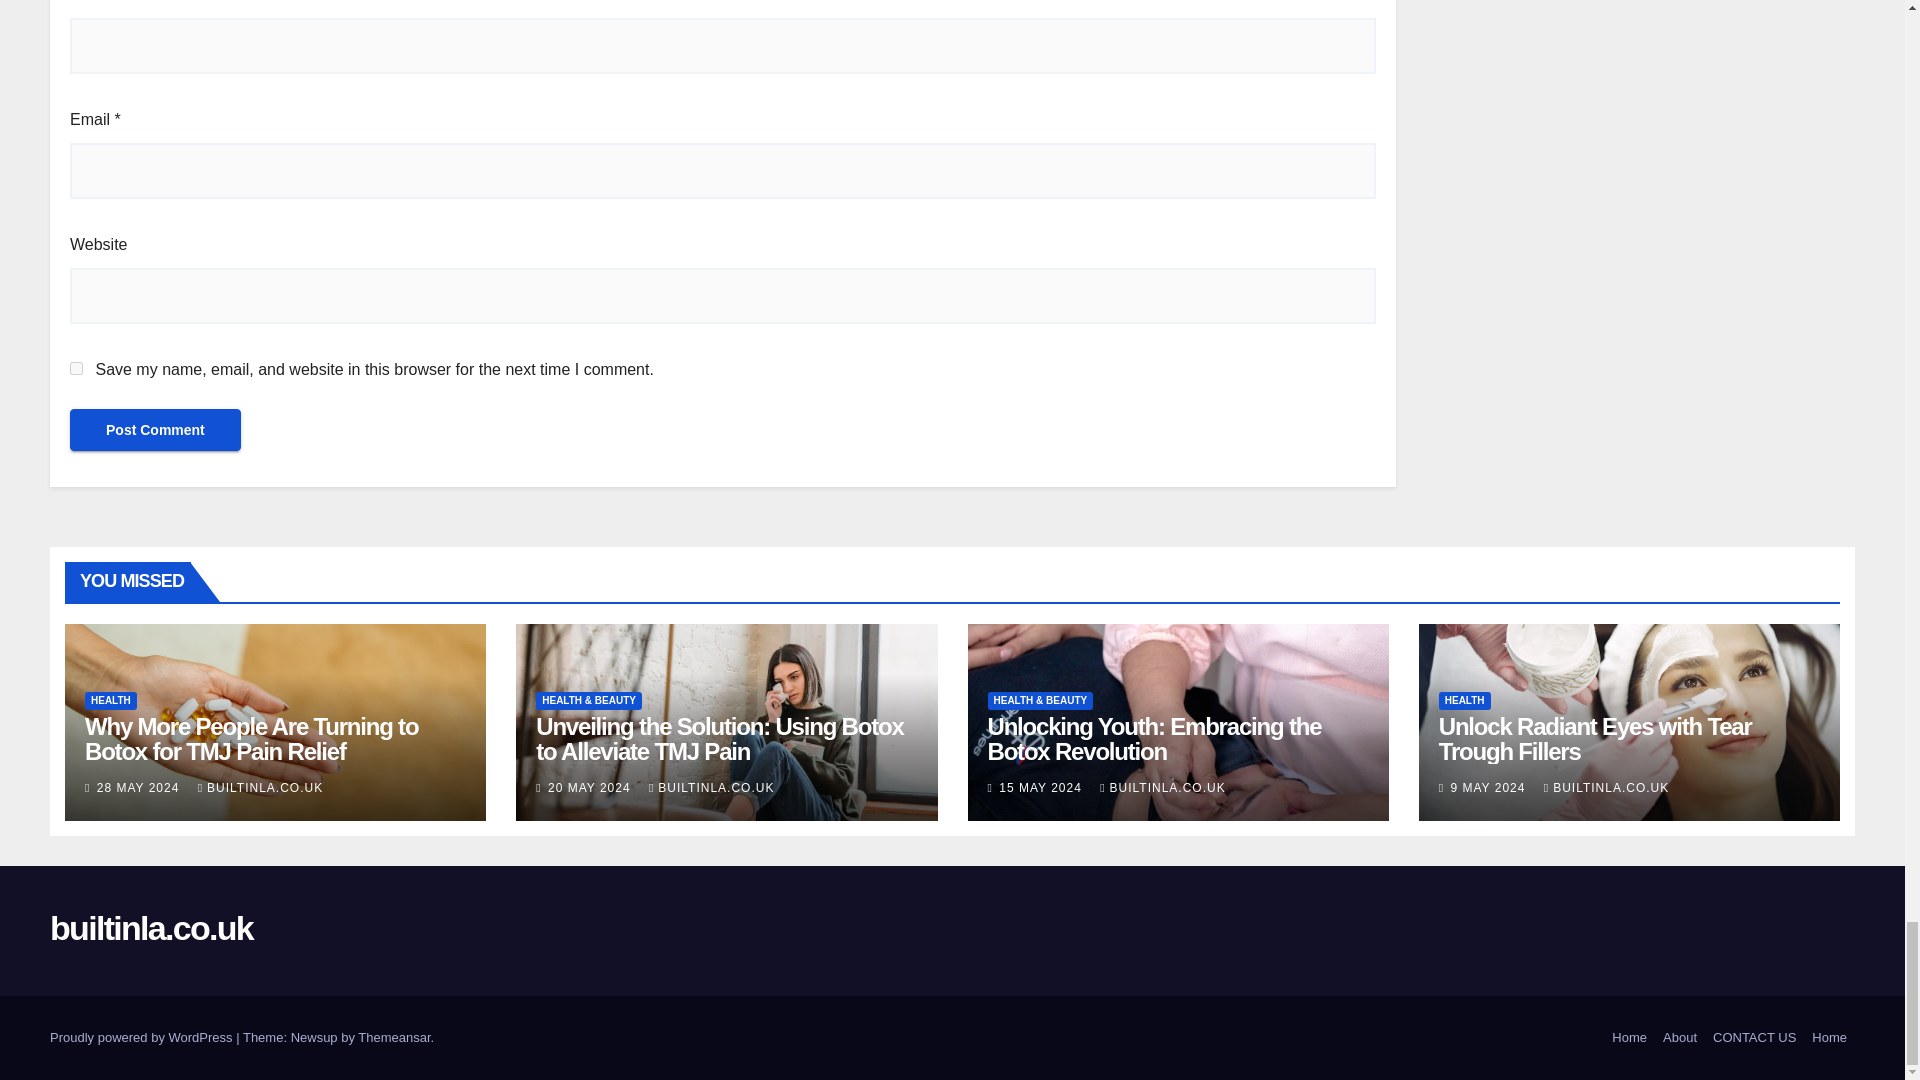 Image resolution: width=1920 pixels, height=1080 pixels. What do you see at coordinates (155, 430) in the screenshot?
I see `Post Comment` at bounding box center [155, 430].